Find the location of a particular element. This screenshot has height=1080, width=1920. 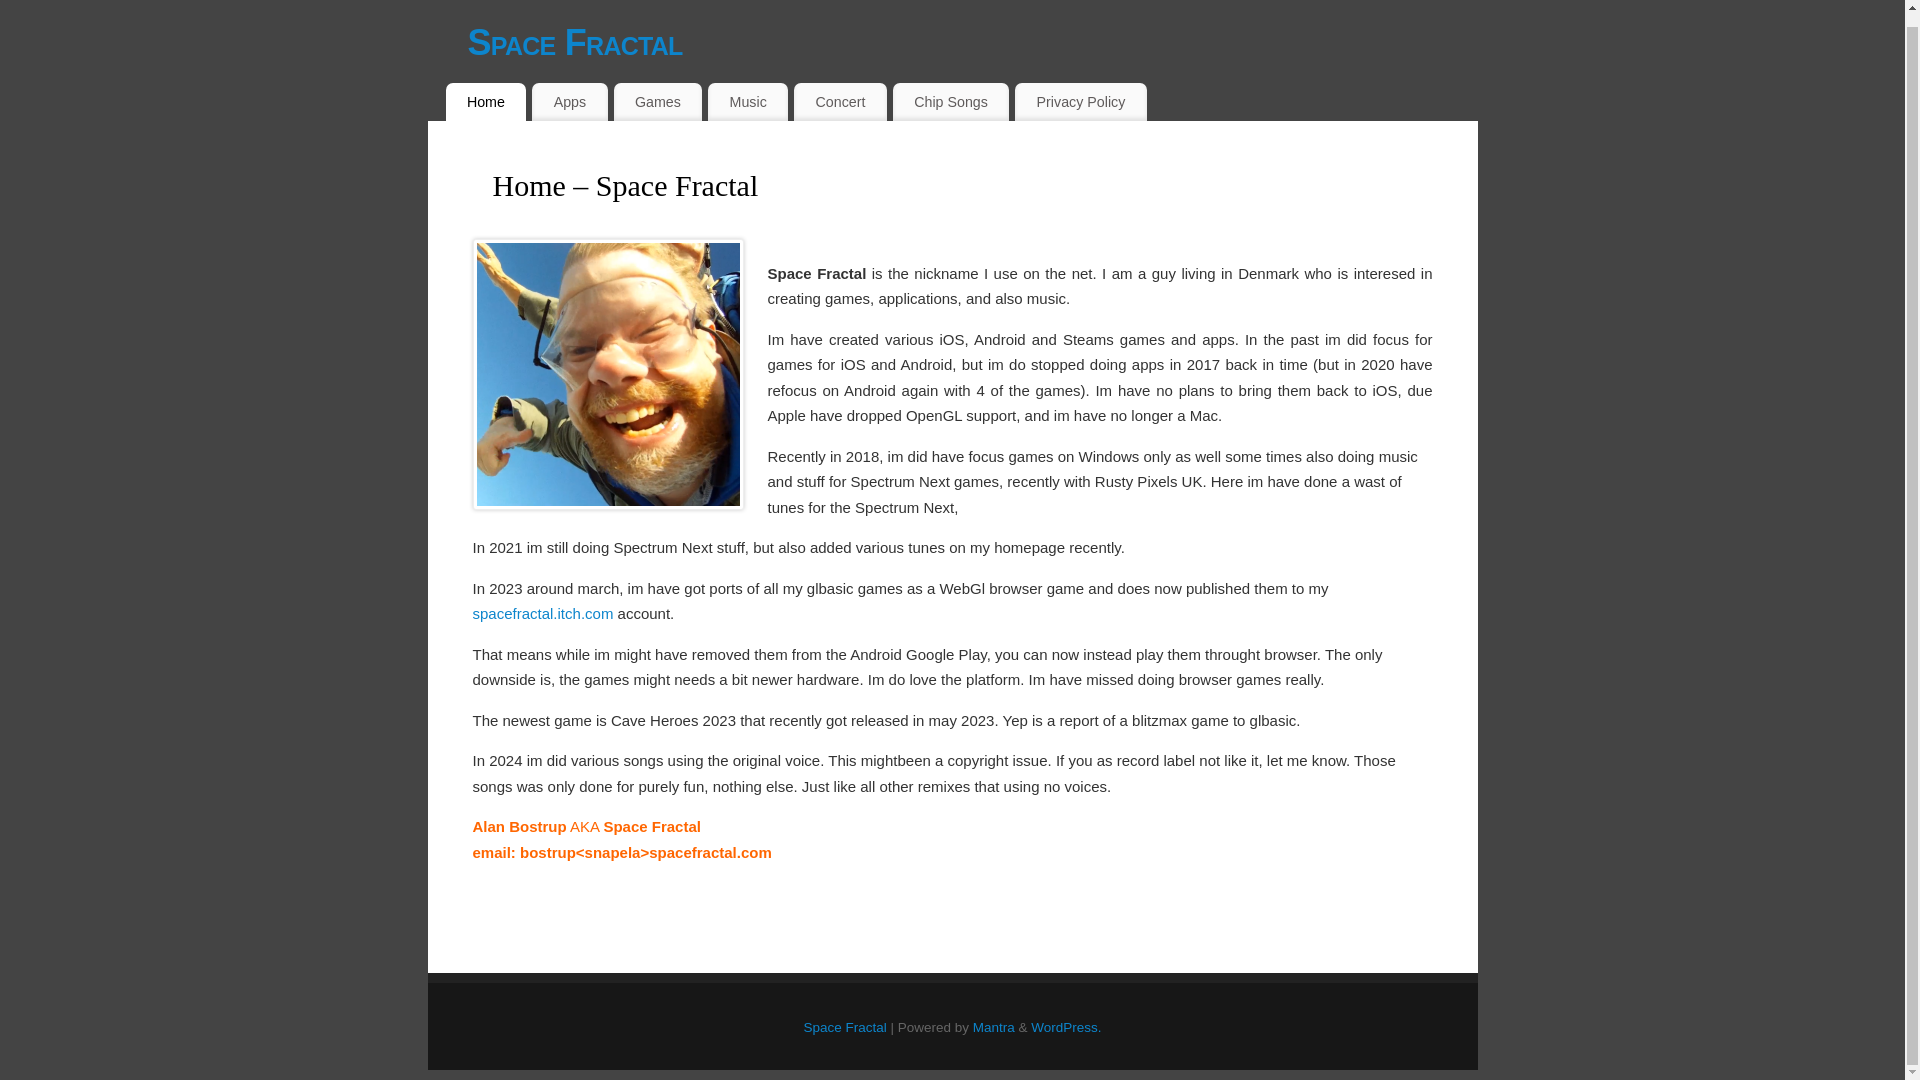

Mantra Theme by Cryout Creations is located at coordinates (994, 1026).